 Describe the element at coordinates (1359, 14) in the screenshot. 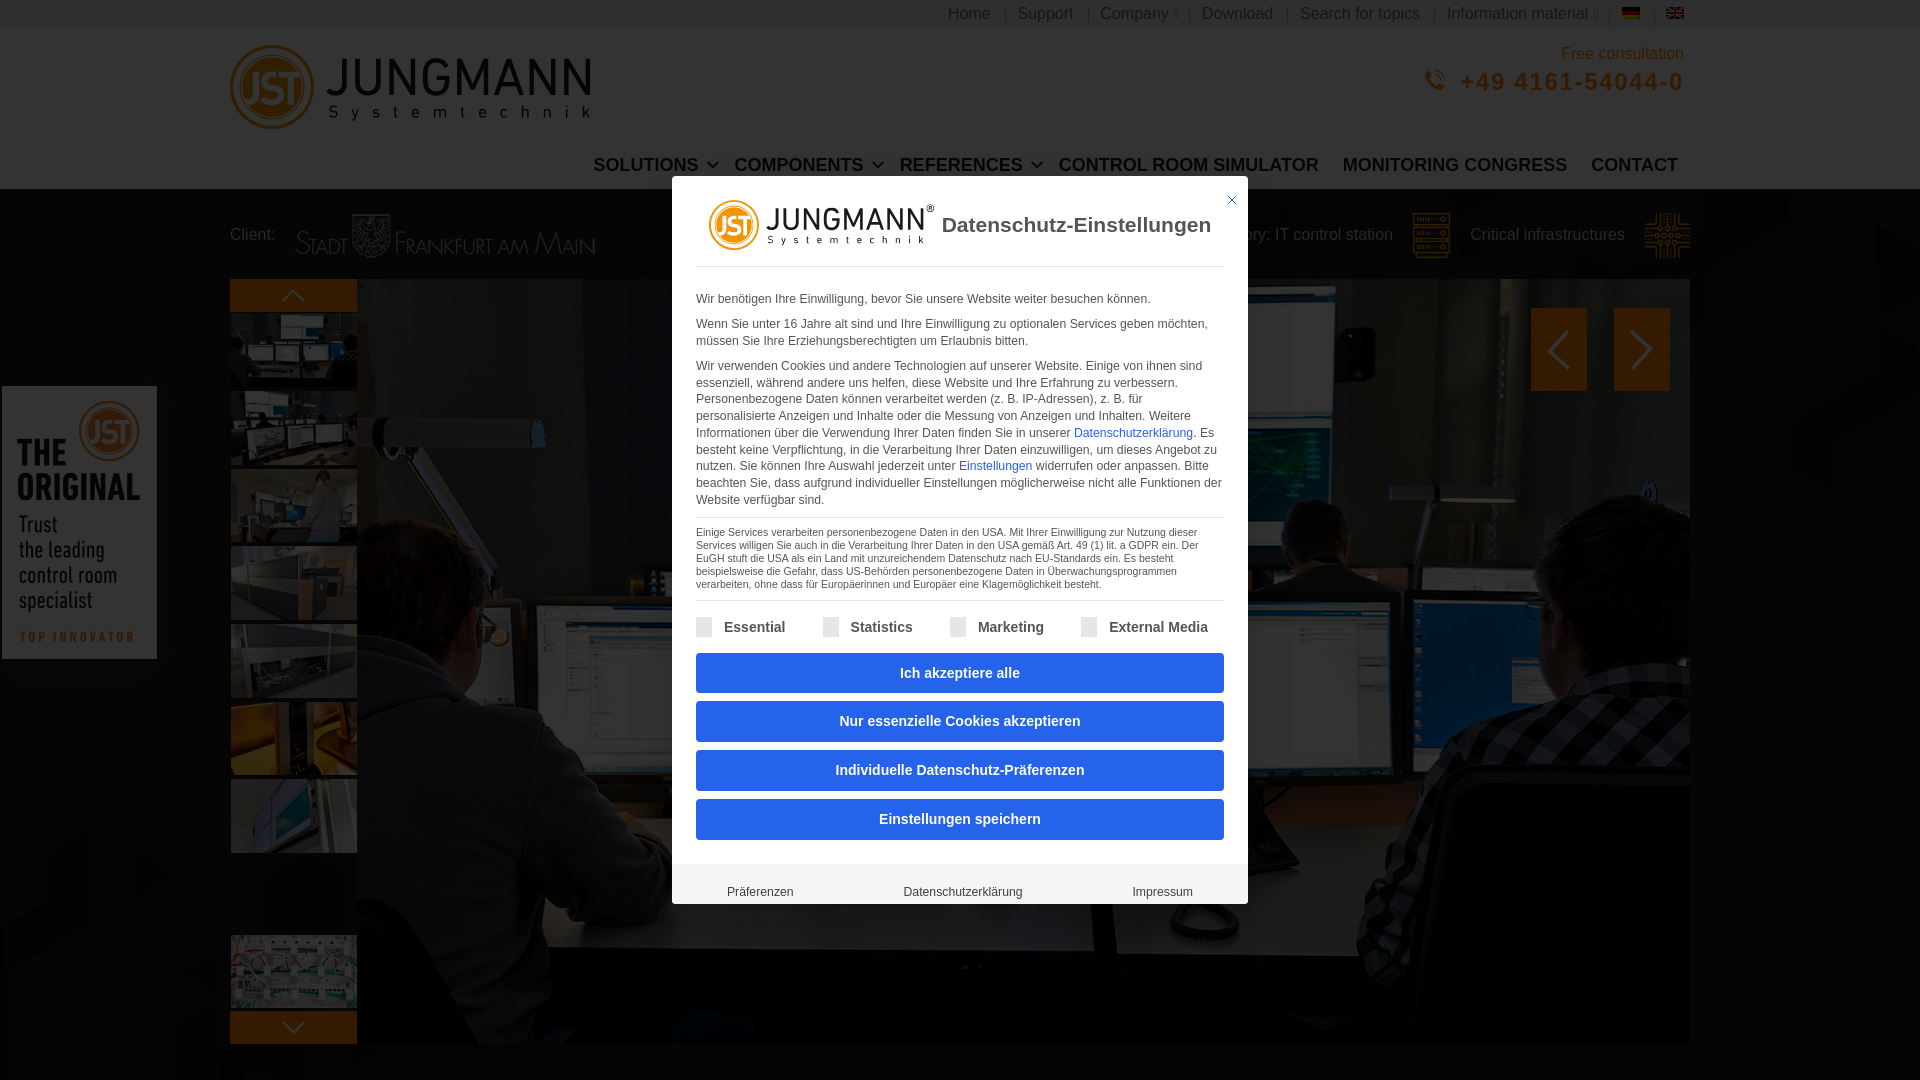

I see `Search for topics` at that location.